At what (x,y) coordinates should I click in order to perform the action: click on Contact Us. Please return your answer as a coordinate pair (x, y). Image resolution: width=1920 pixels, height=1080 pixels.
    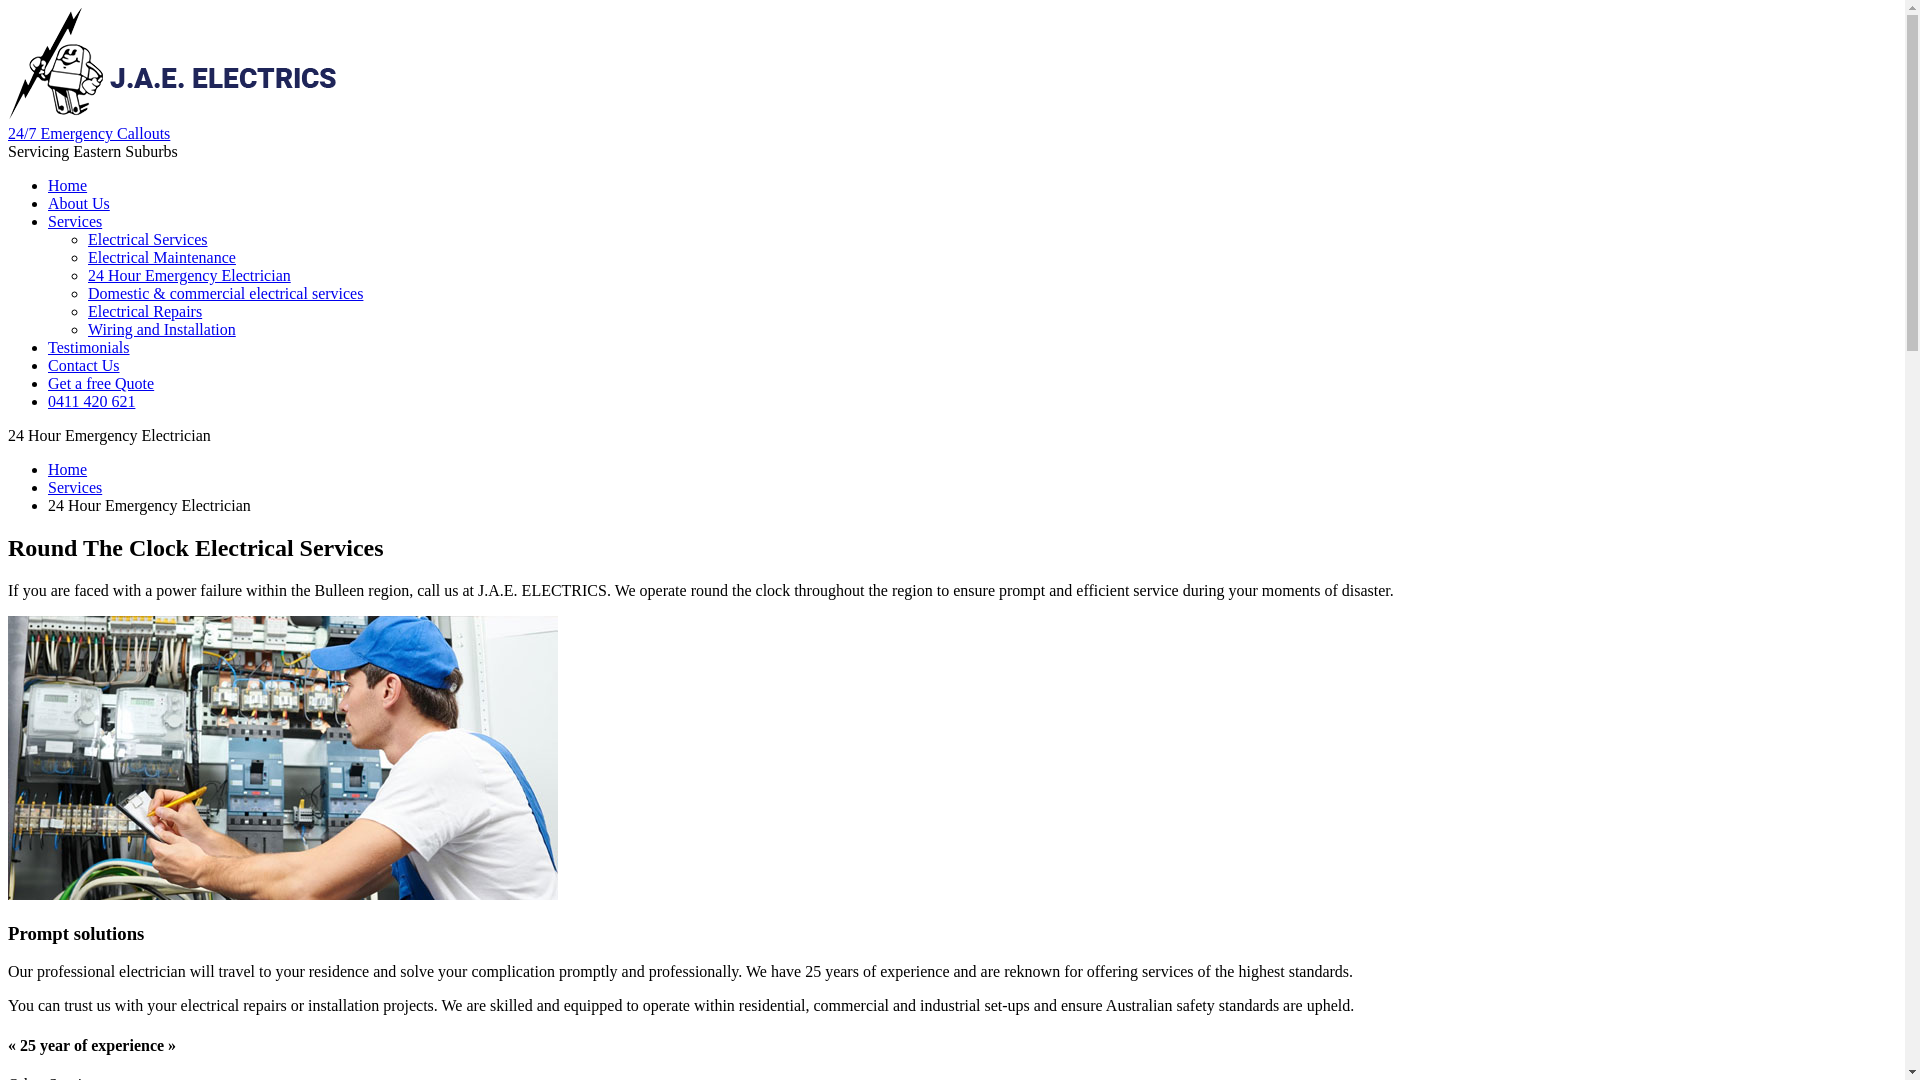
    Looking at the image, I should click on (84, 365).